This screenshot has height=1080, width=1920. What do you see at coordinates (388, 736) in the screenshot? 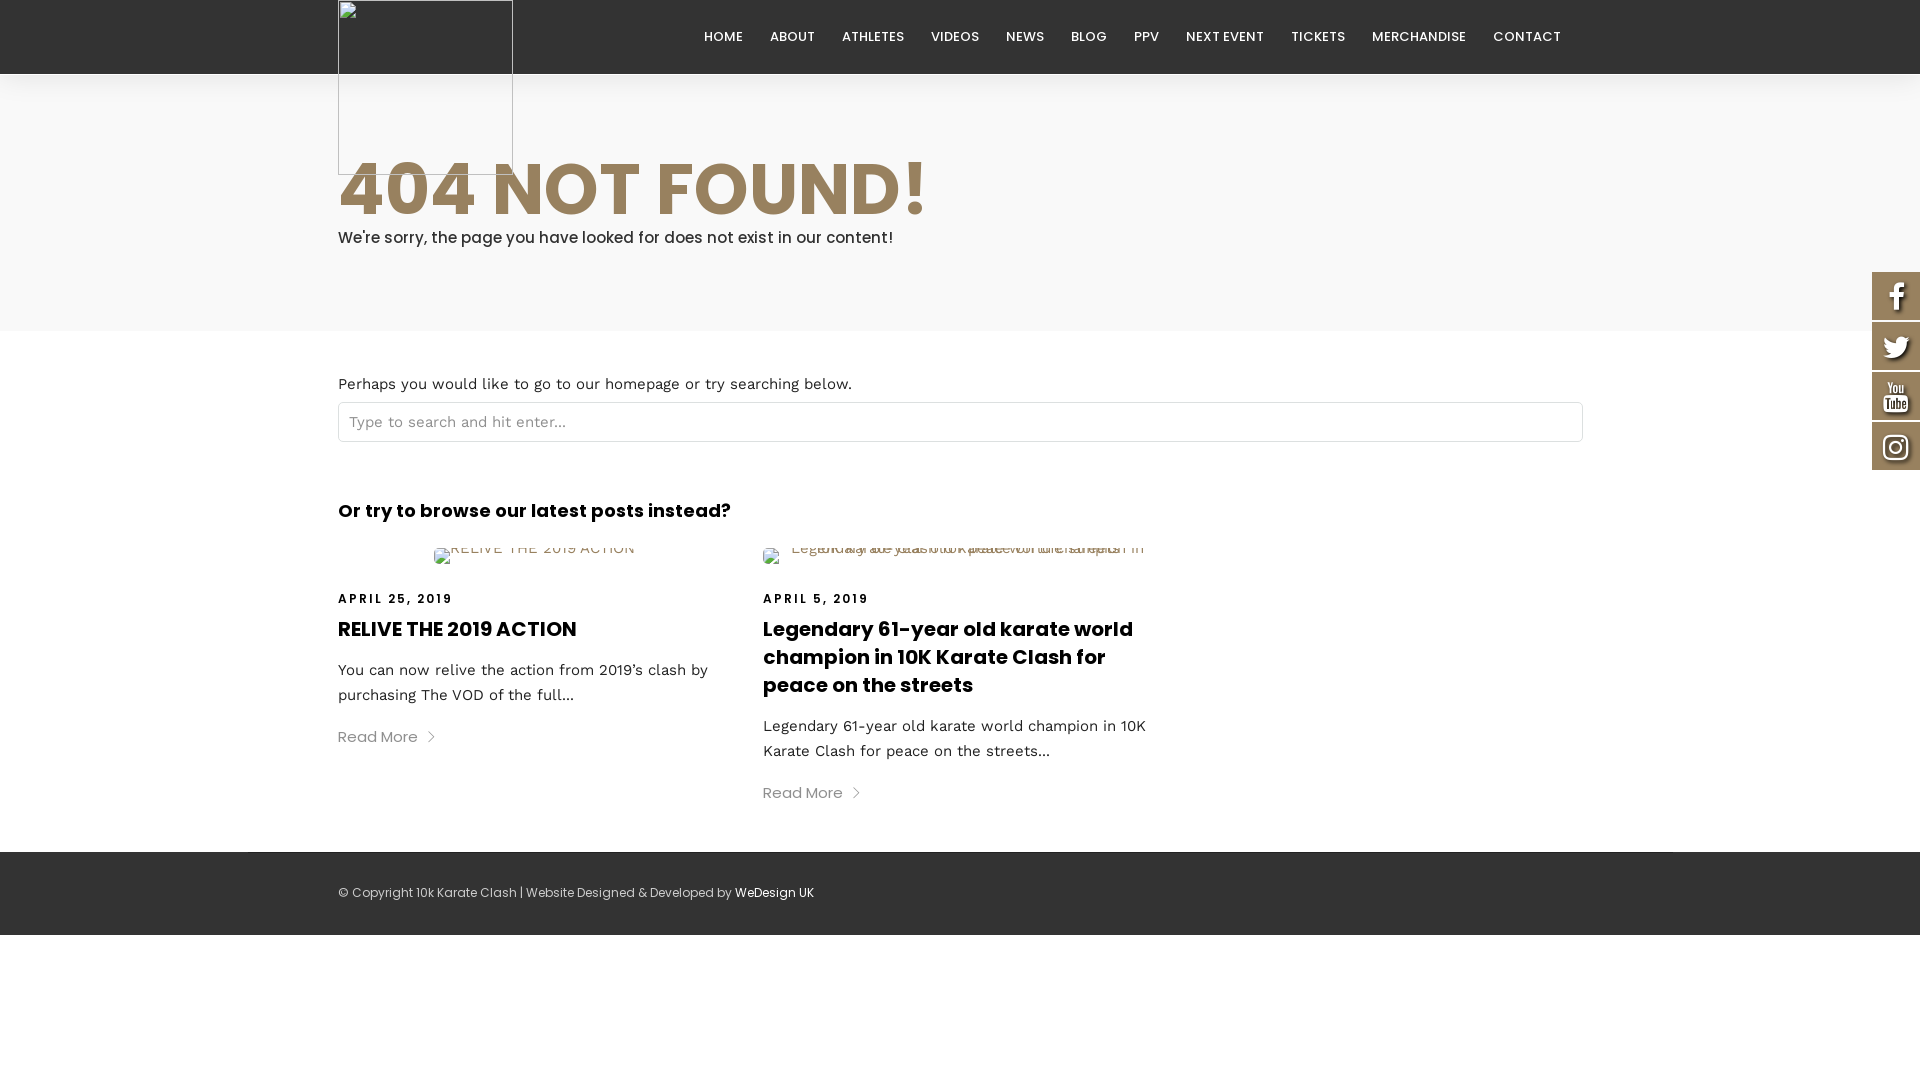
I see `Read More` at bounding box center [388, 736].